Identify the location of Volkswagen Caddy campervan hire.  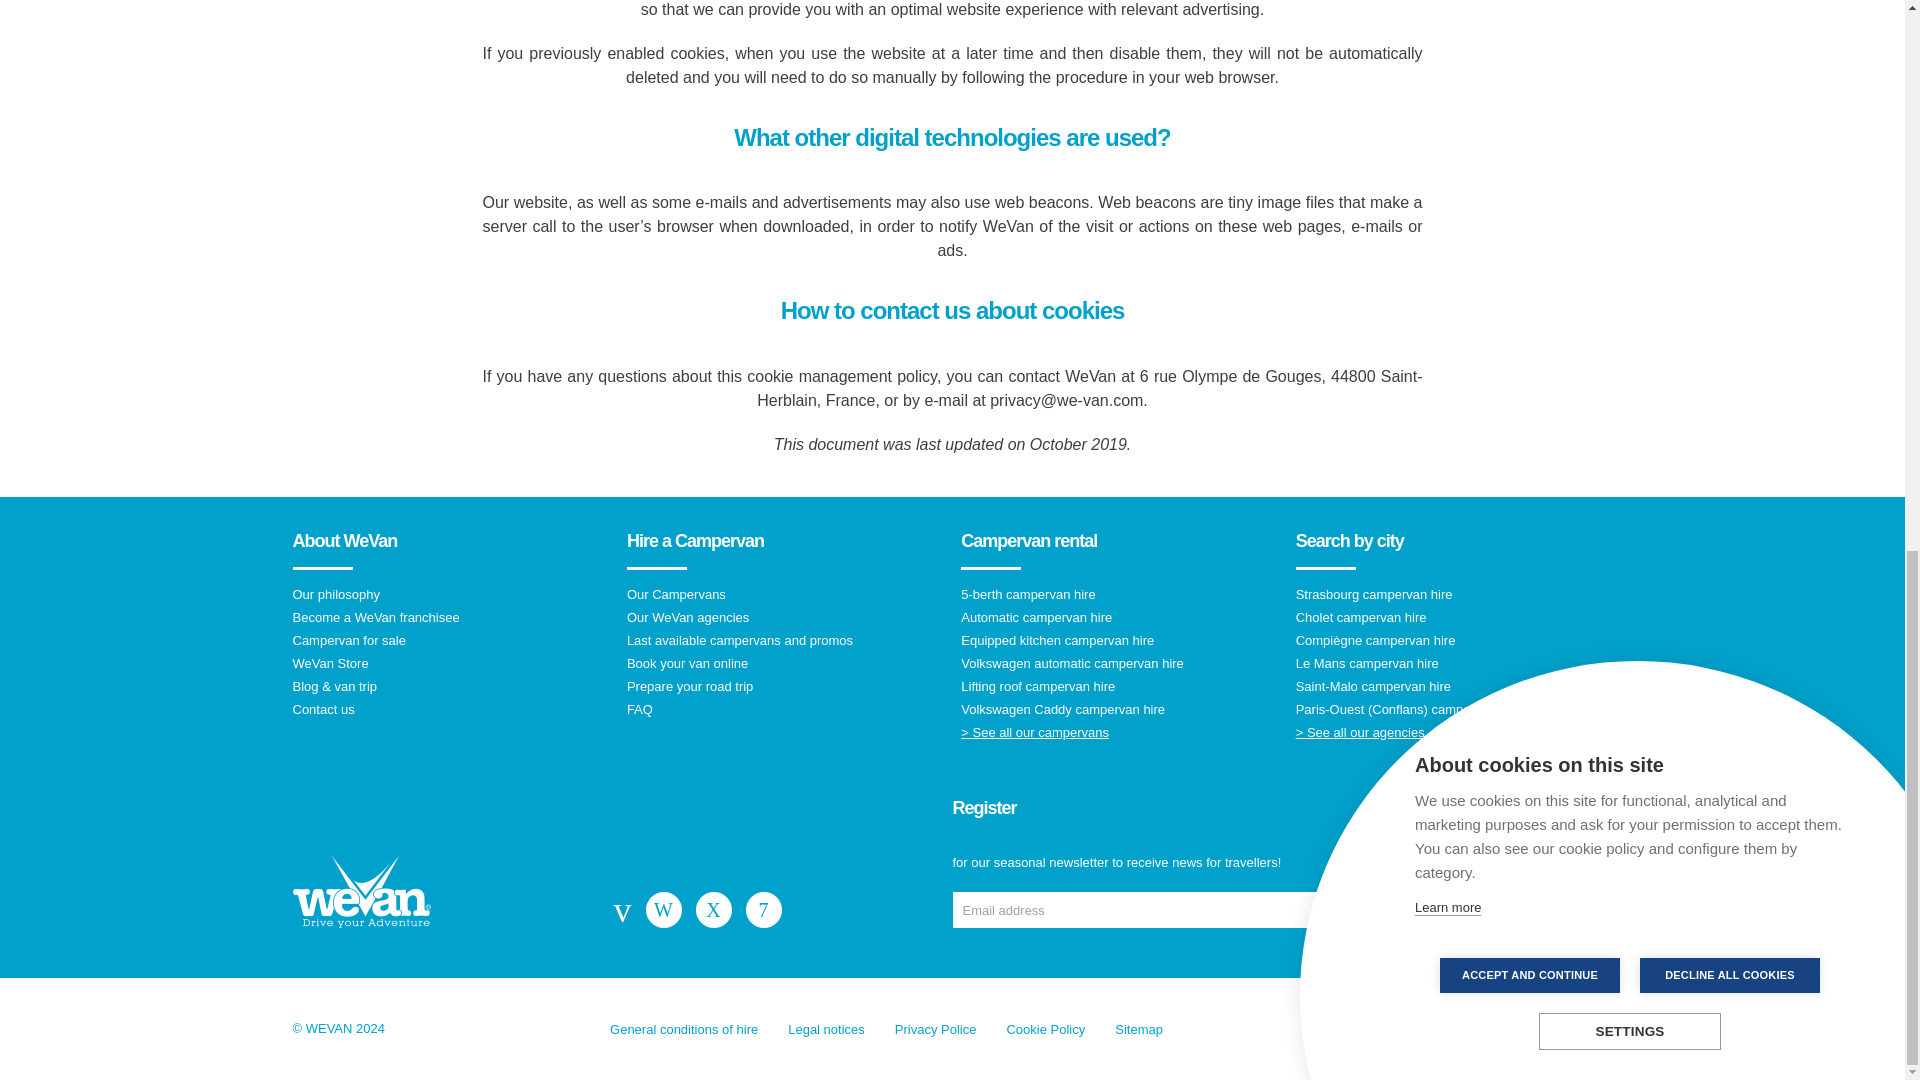
(1120, 710).